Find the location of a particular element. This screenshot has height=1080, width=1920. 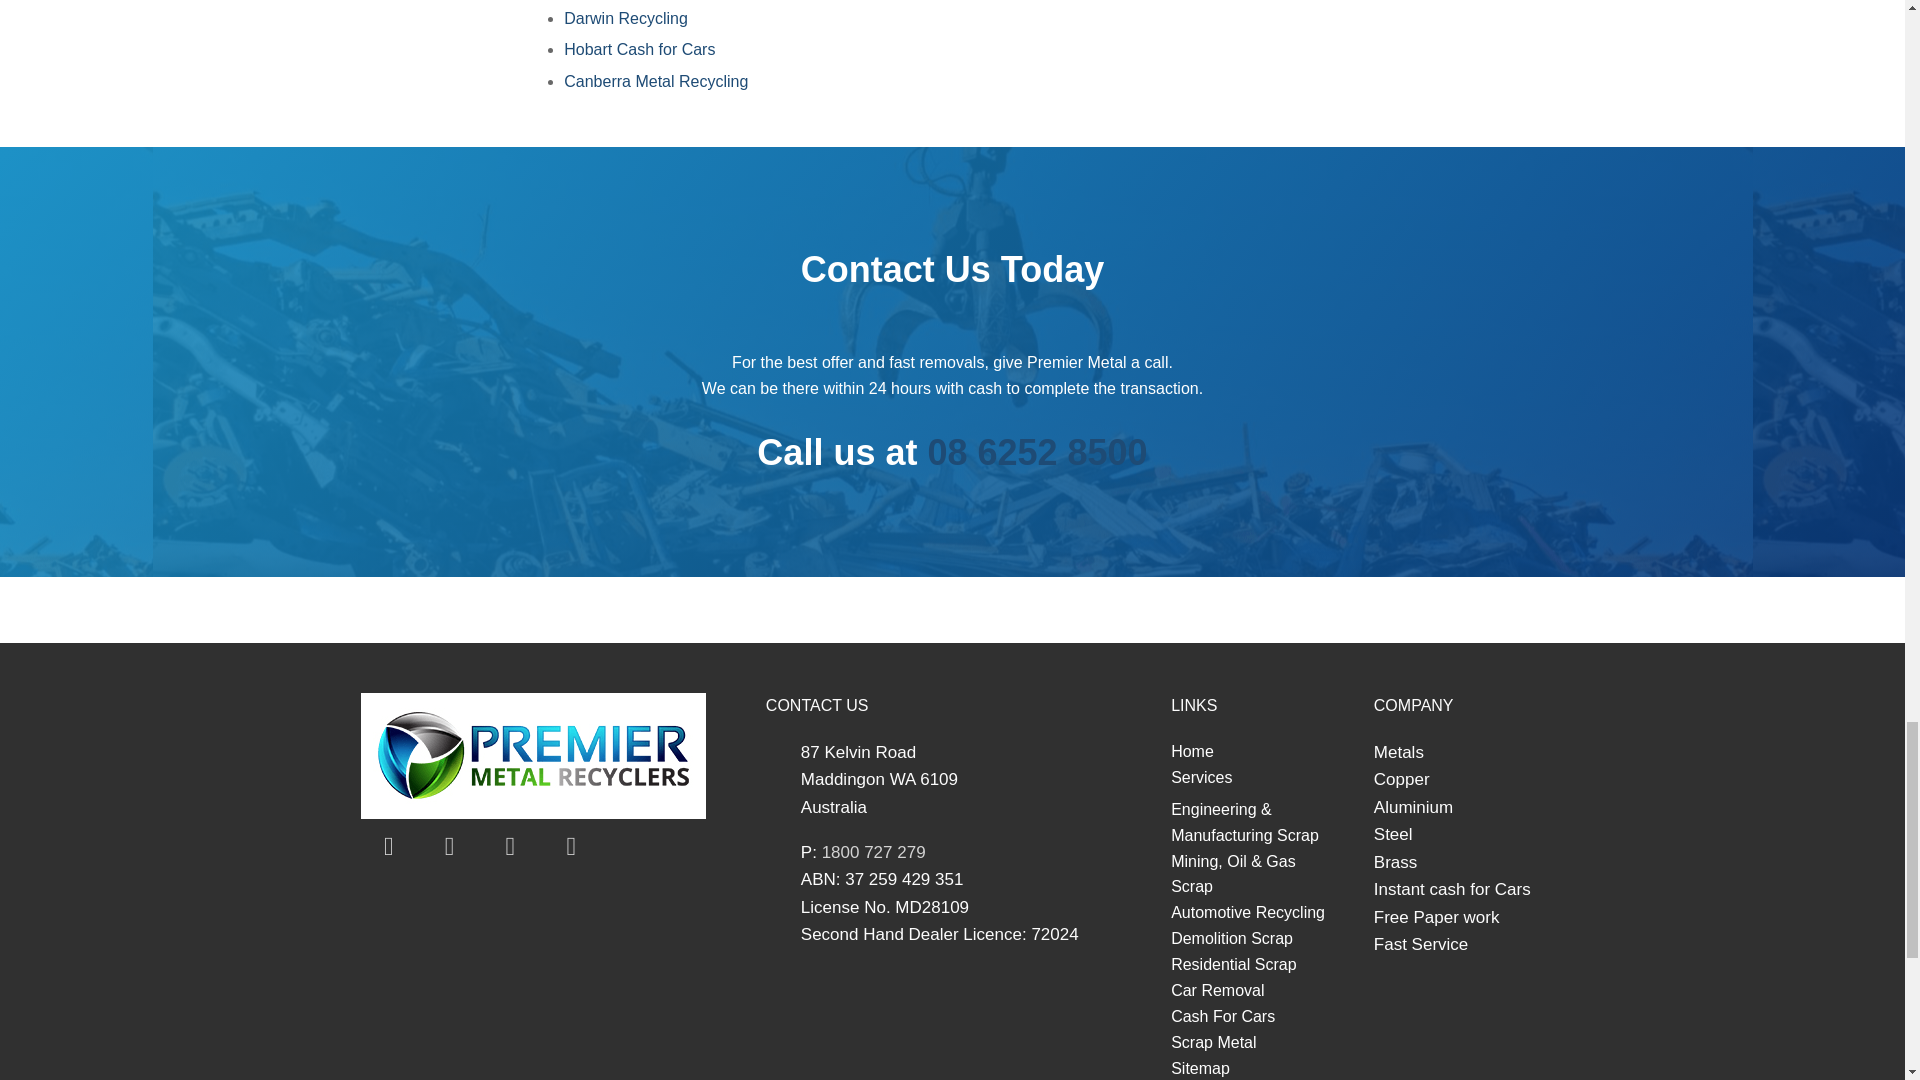

Facebook is located at coordinates (388, 846).